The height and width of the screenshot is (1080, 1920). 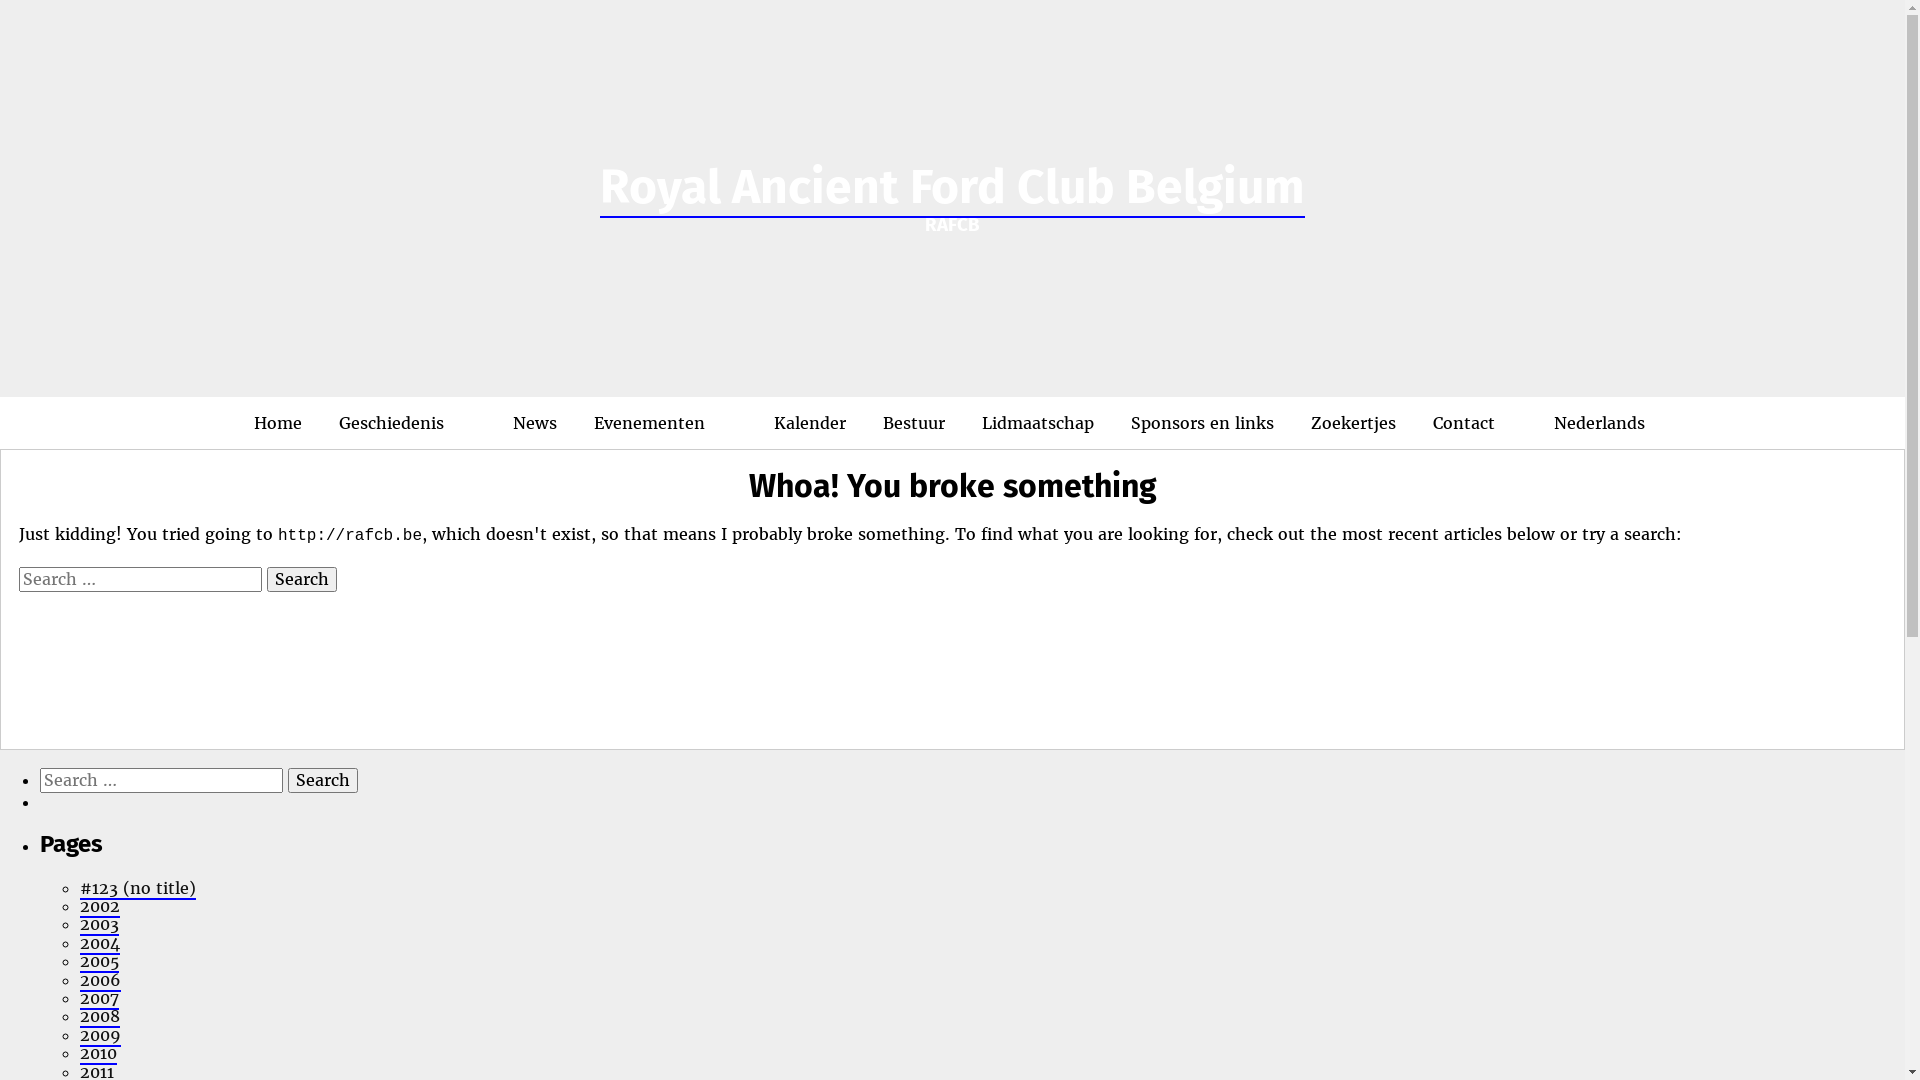 What do you see at coordinates (100, 907) in the screenshot?
I see `2002` at bounding box center [100, 907].